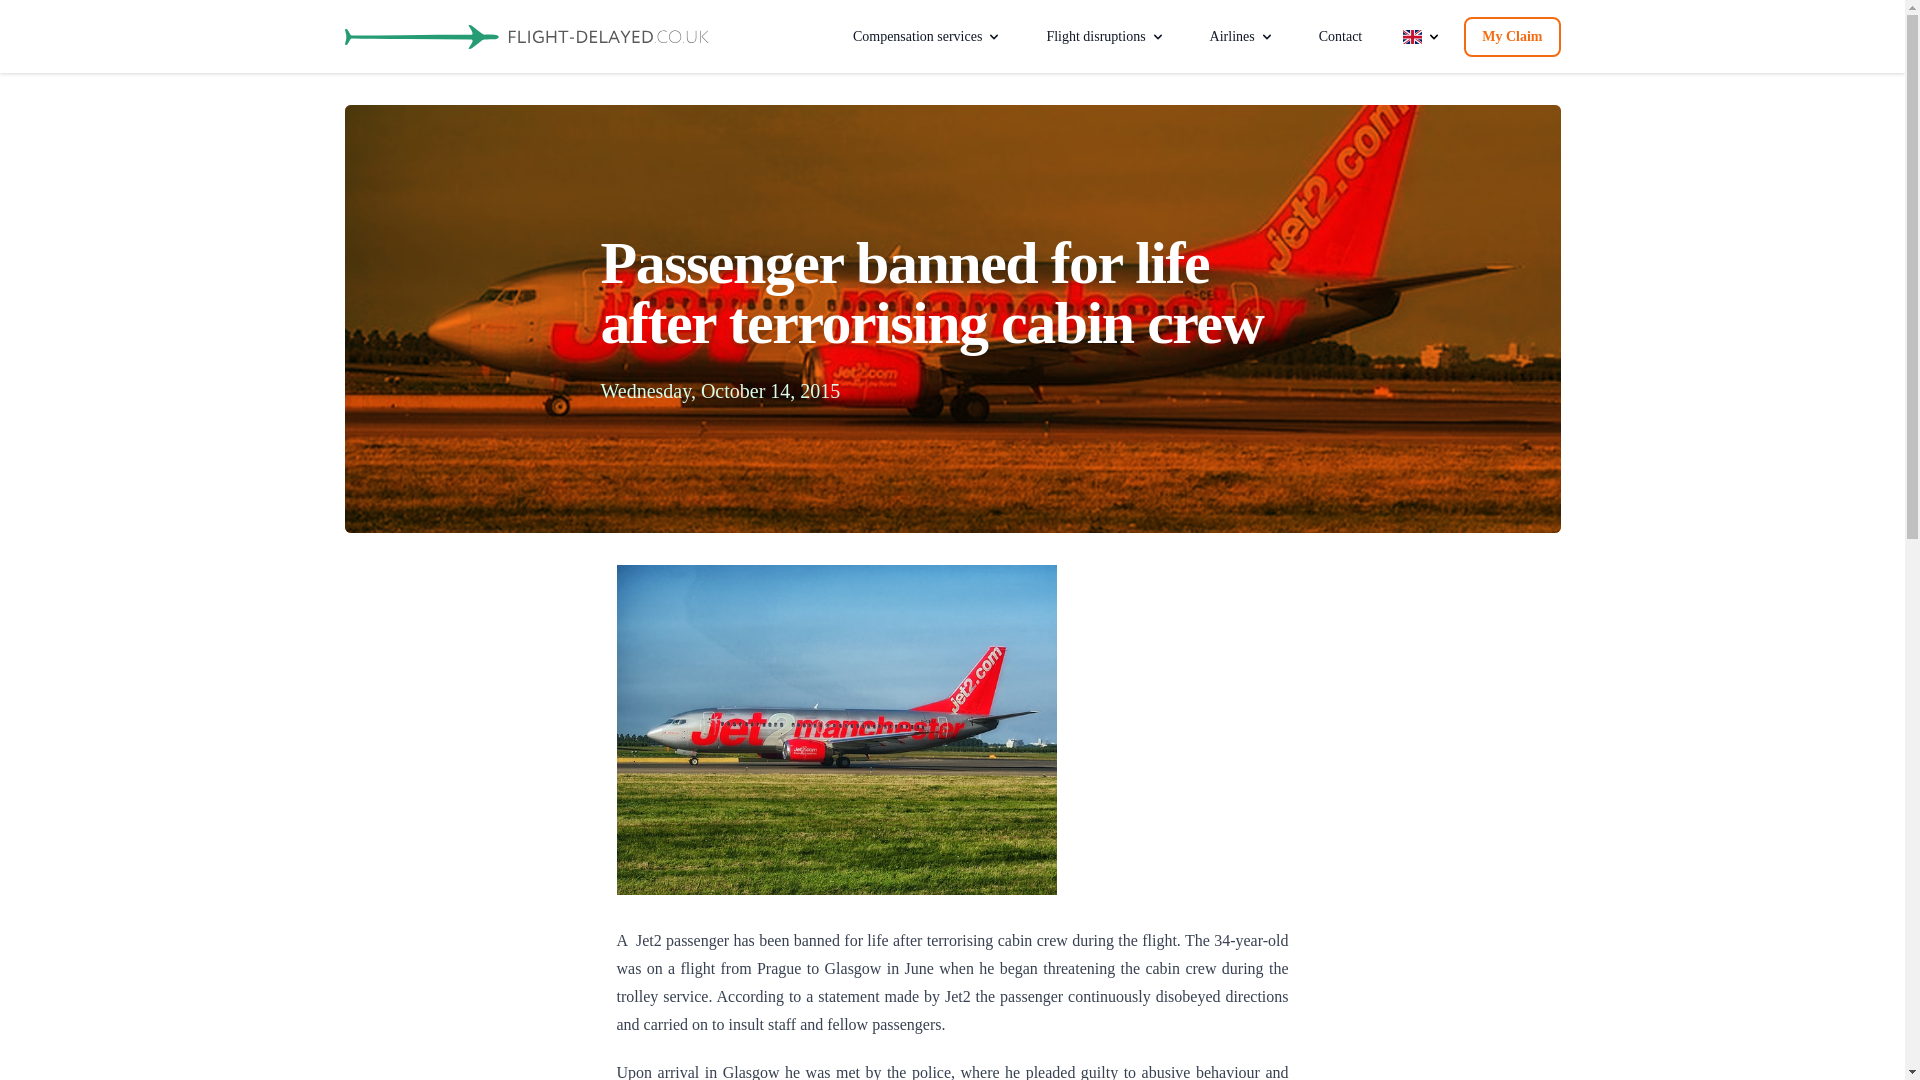  What do you see at coordinates (1242, 37) in the screenshot?
I see `Airlines` at bounding box center [1242, 37].